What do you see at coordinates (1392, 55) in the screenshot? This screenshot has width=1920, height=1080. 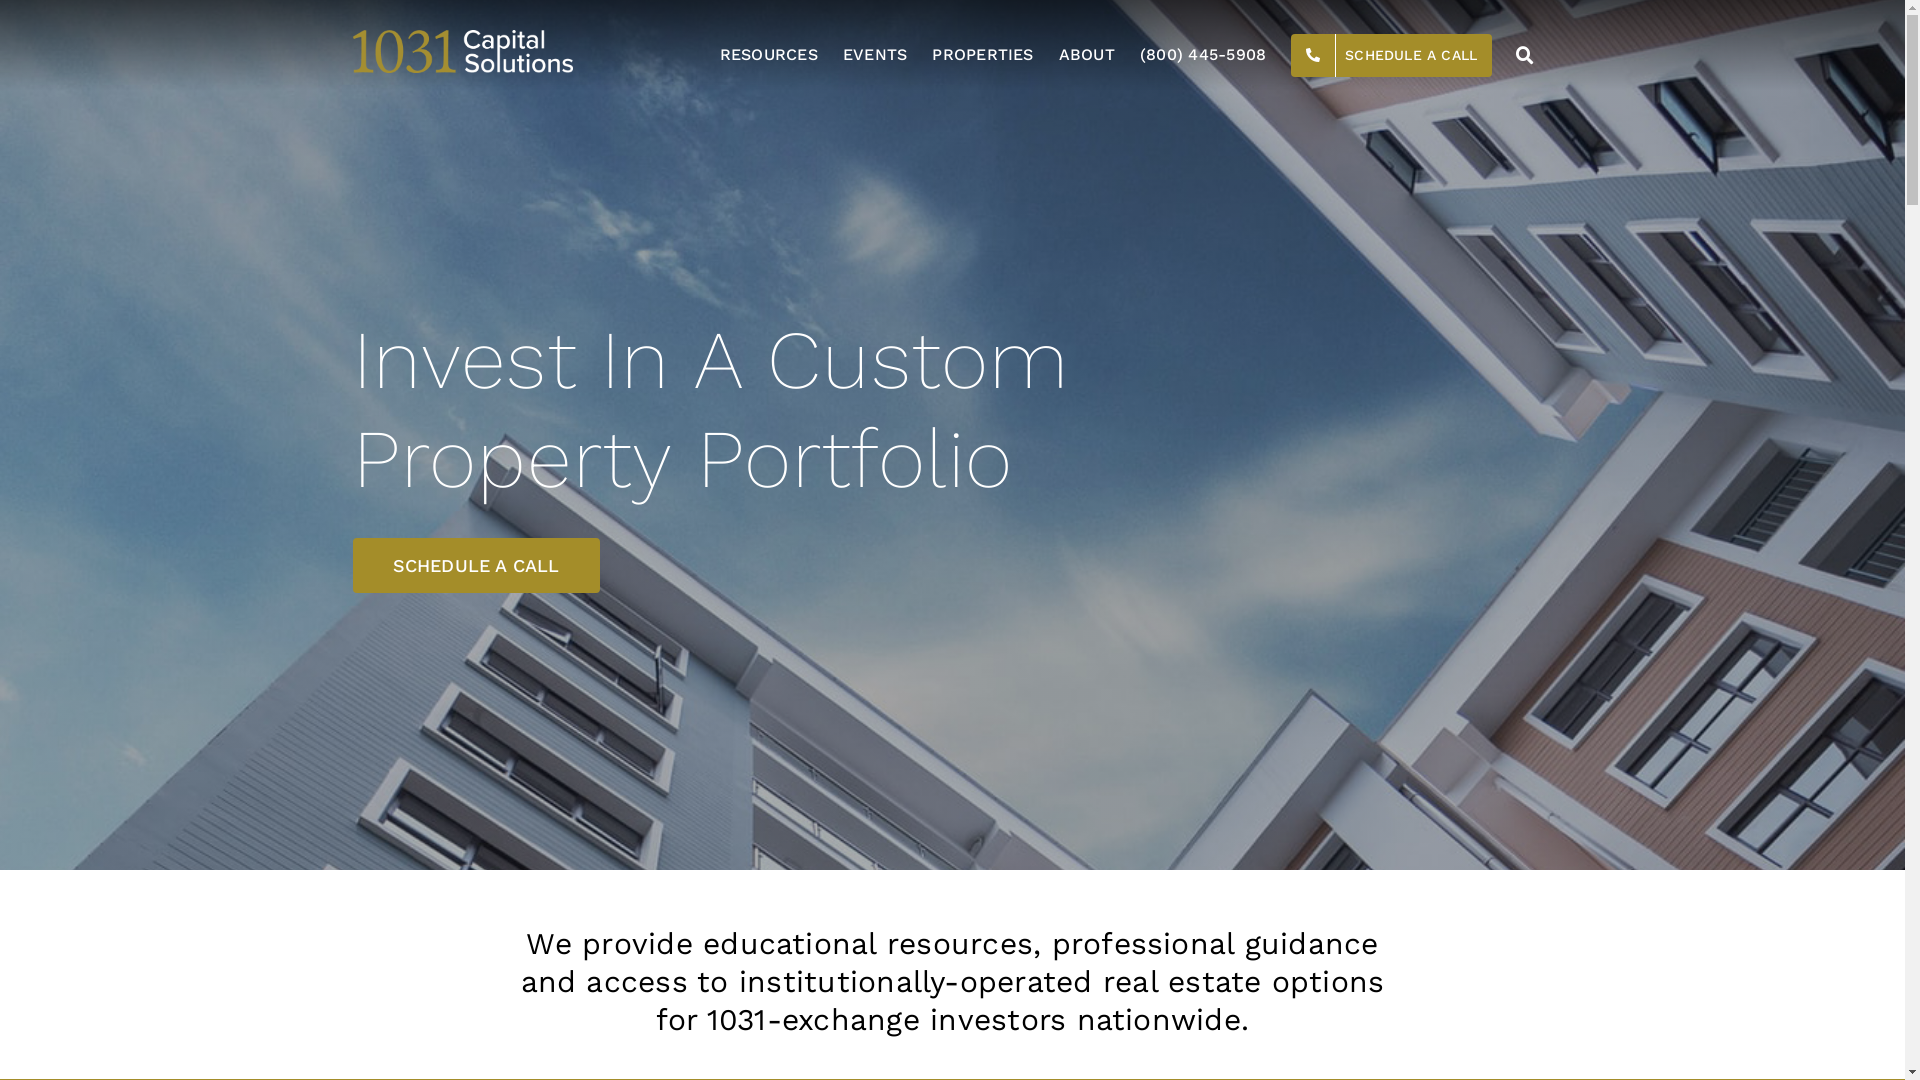 I see `SCHEDULE A CALL` at bounding box center [1392, 55].